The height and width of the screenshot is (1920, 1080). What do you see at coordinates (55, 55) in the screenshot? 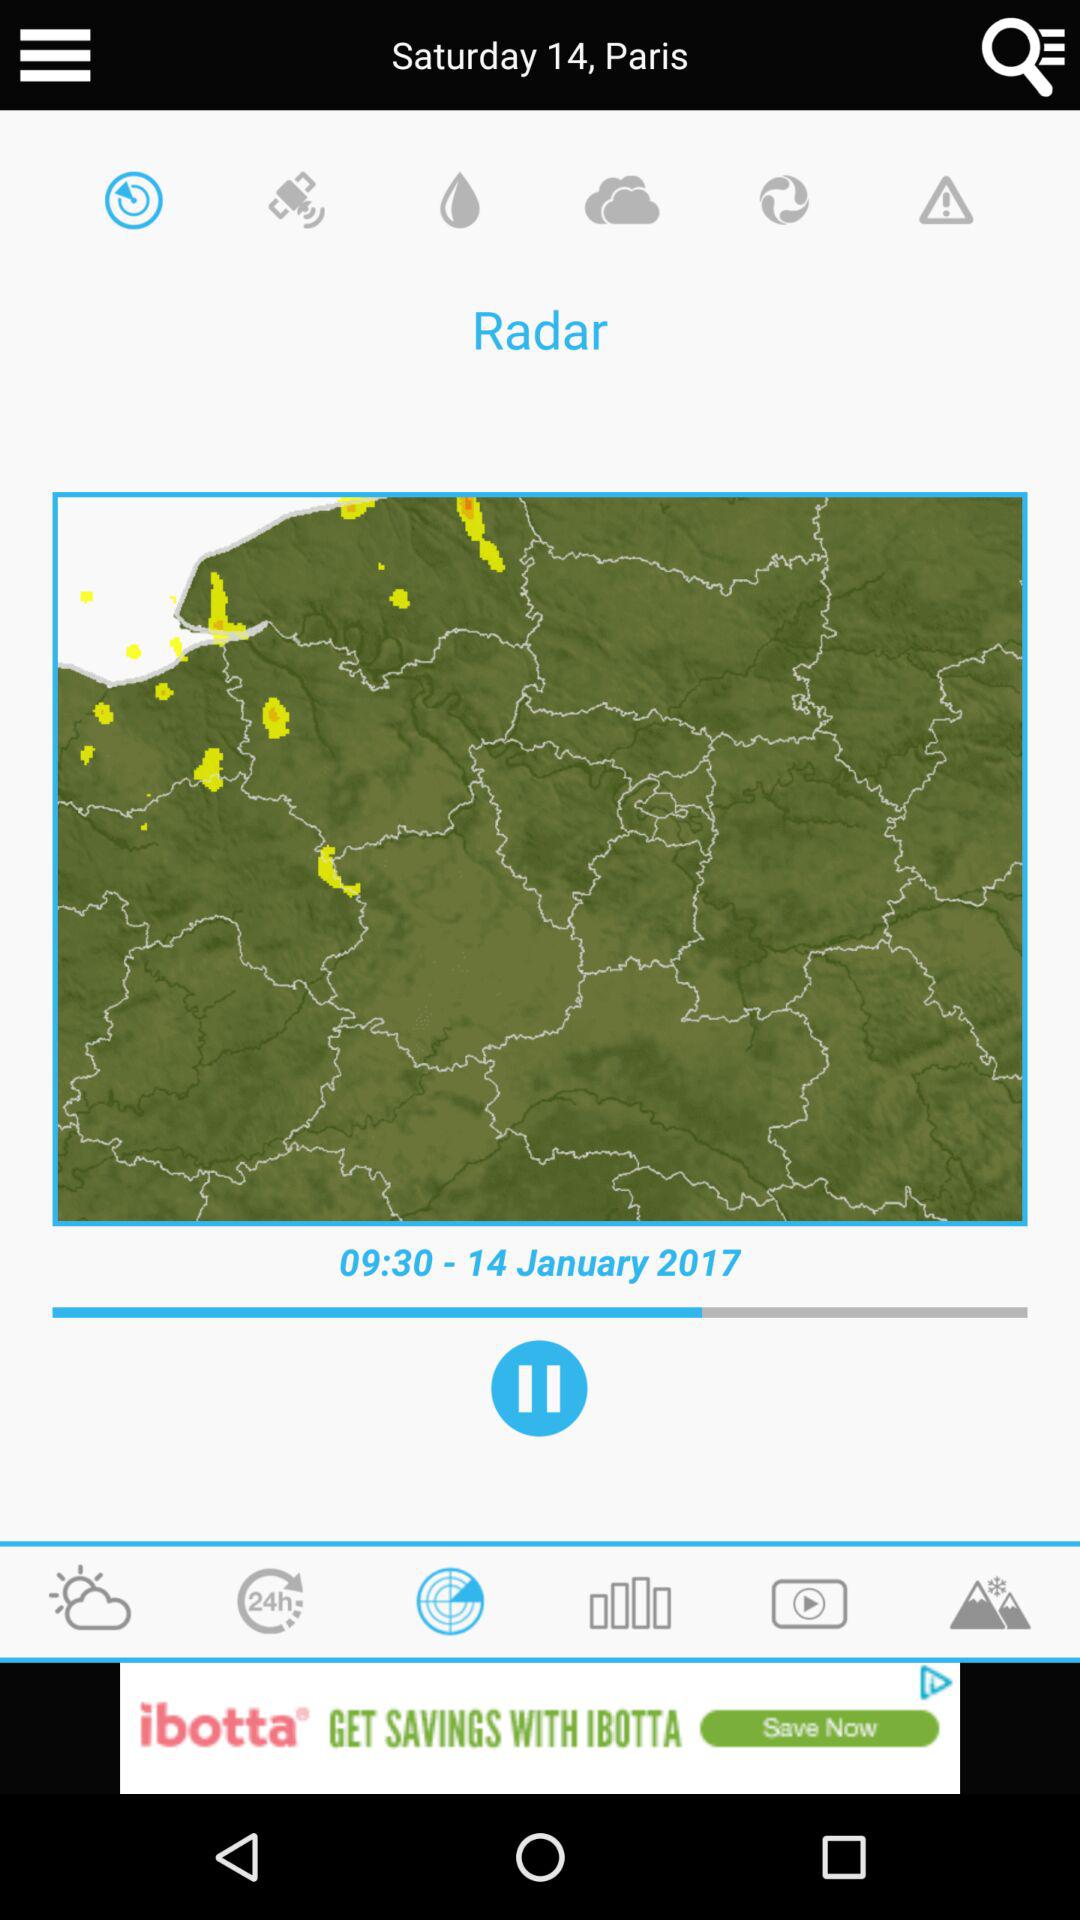
I see `go to menu` at bounding box center [55, 55].